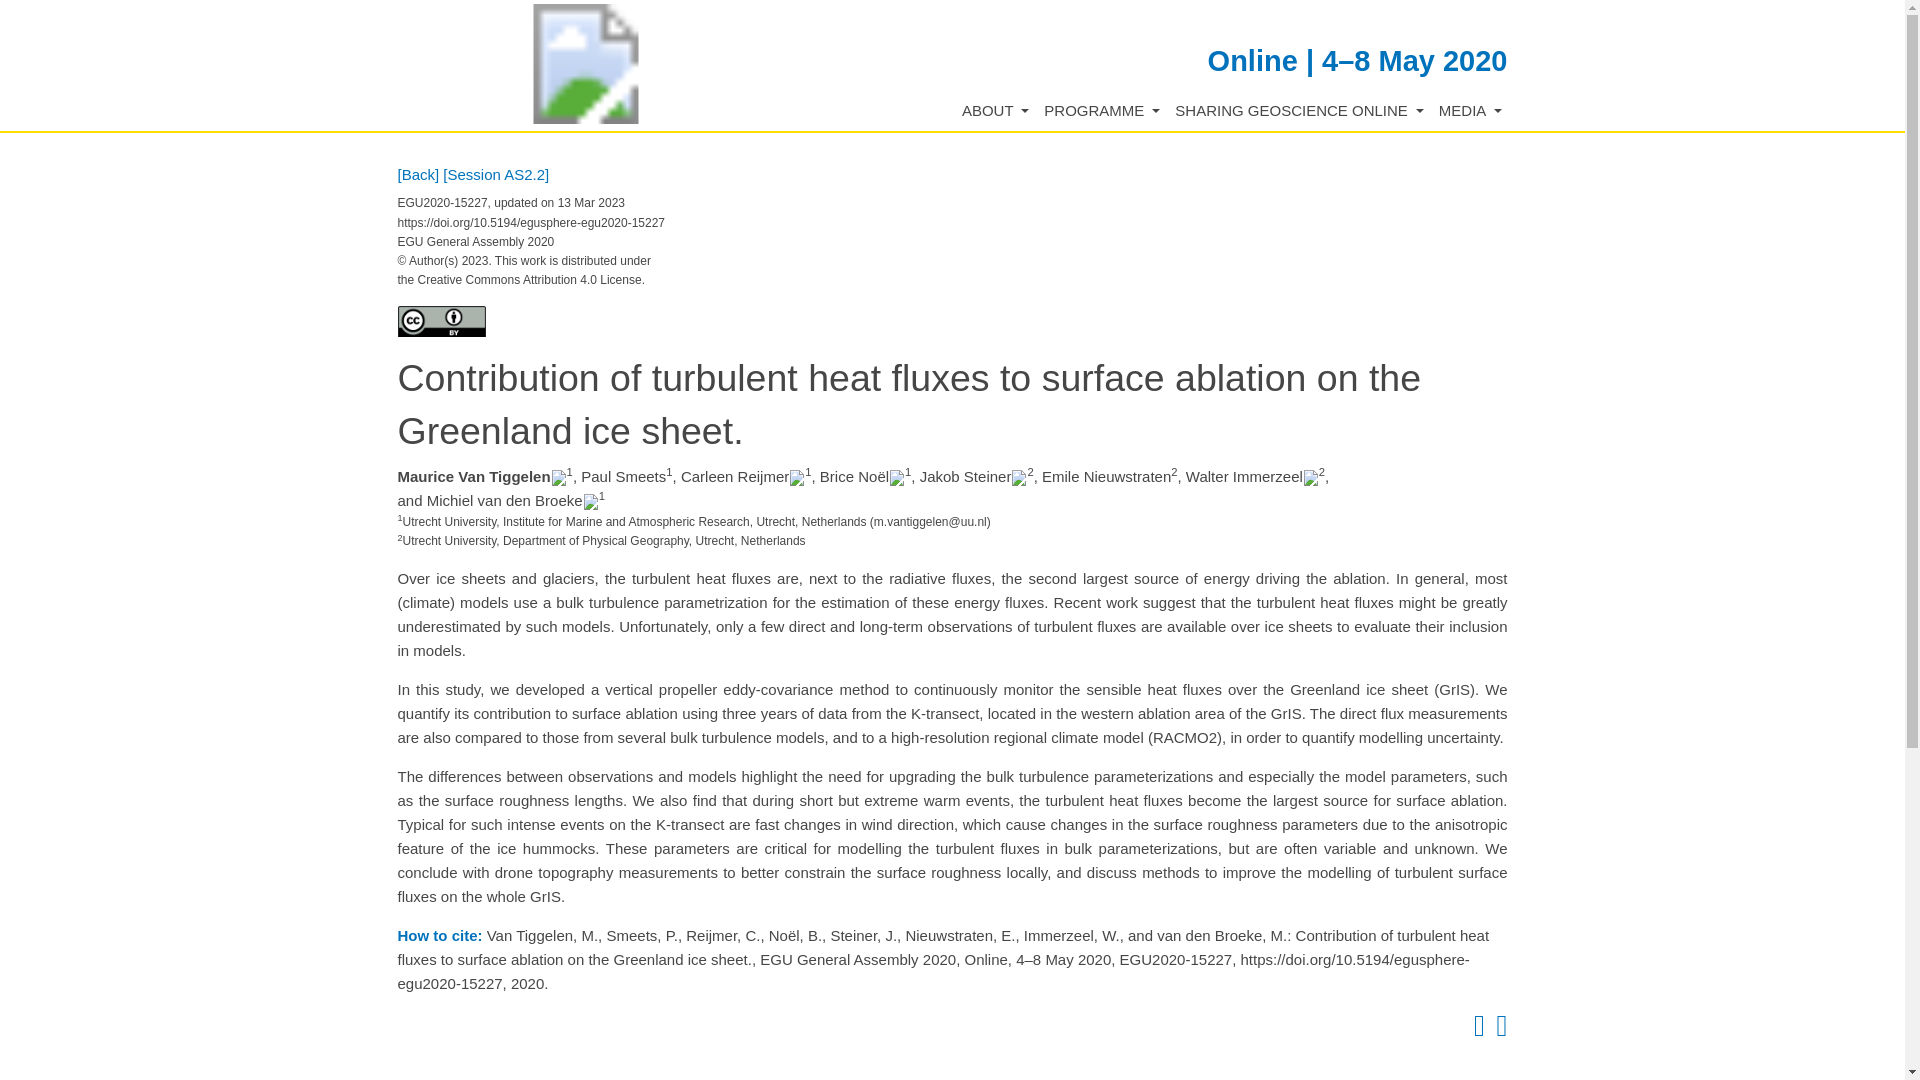 This screenshot has width=1920, height=1080. What do you see at coordinates (1475, 1030) in the screenshot?
I see `Copy to clipboard` at bounding box center [1475, 1030].